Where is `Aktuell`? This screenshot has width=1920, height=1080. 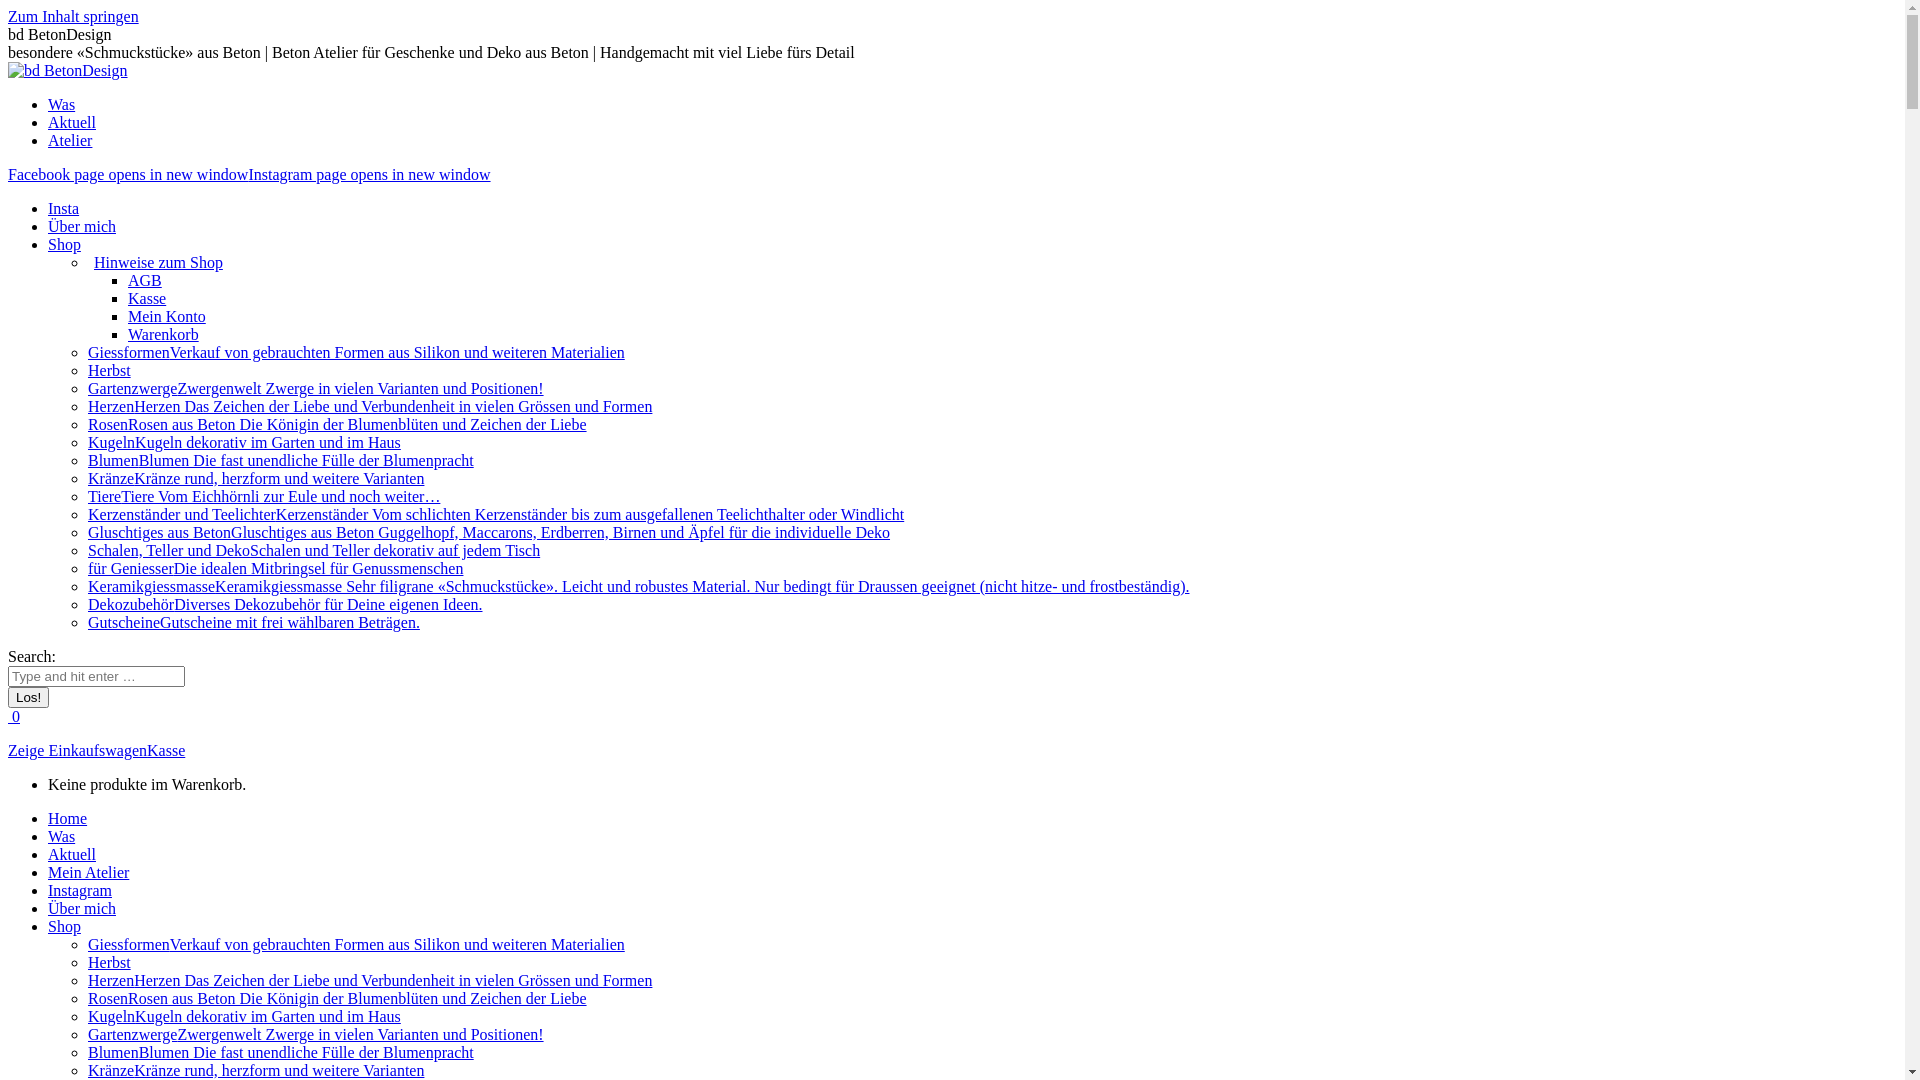
Aktuell is located at coordinates (72, 122).